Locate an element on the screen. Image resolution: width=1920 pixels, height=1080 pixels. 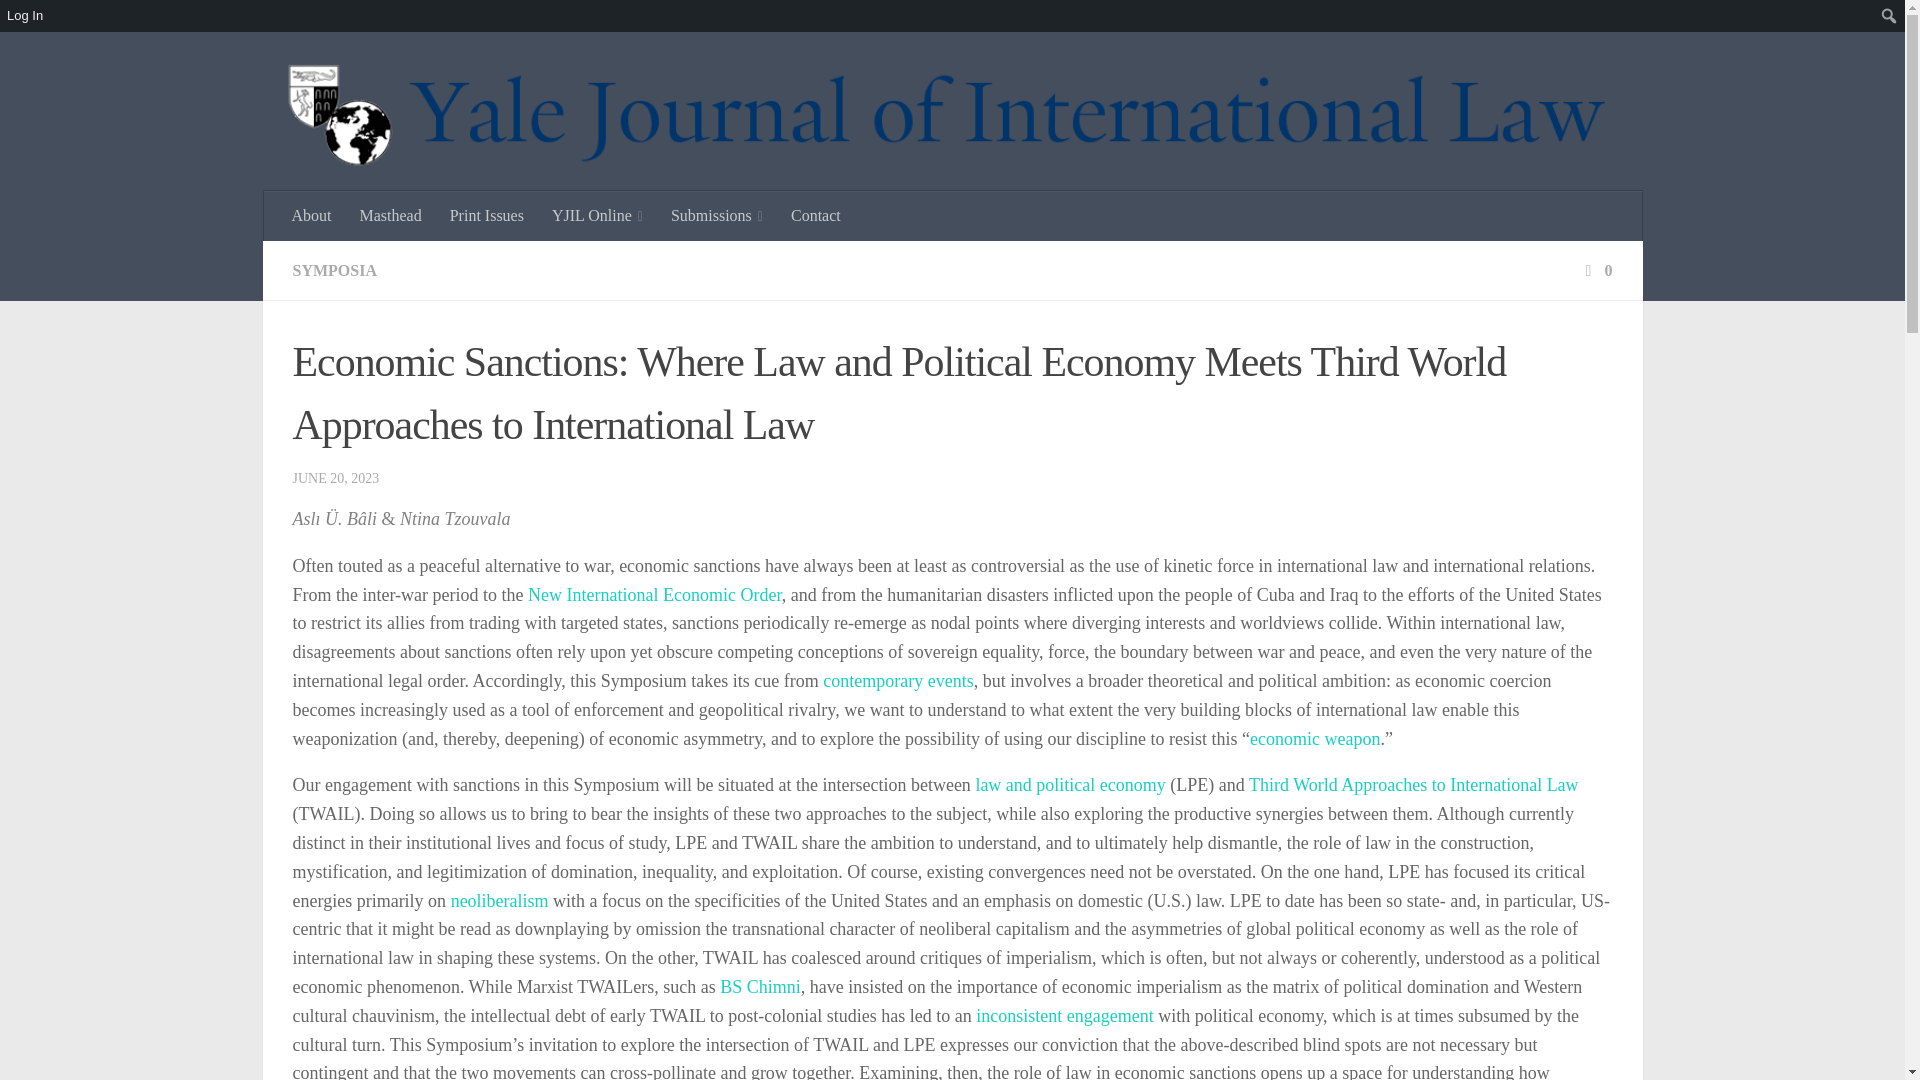
neoliberalism is located at coordinates (500, 901).